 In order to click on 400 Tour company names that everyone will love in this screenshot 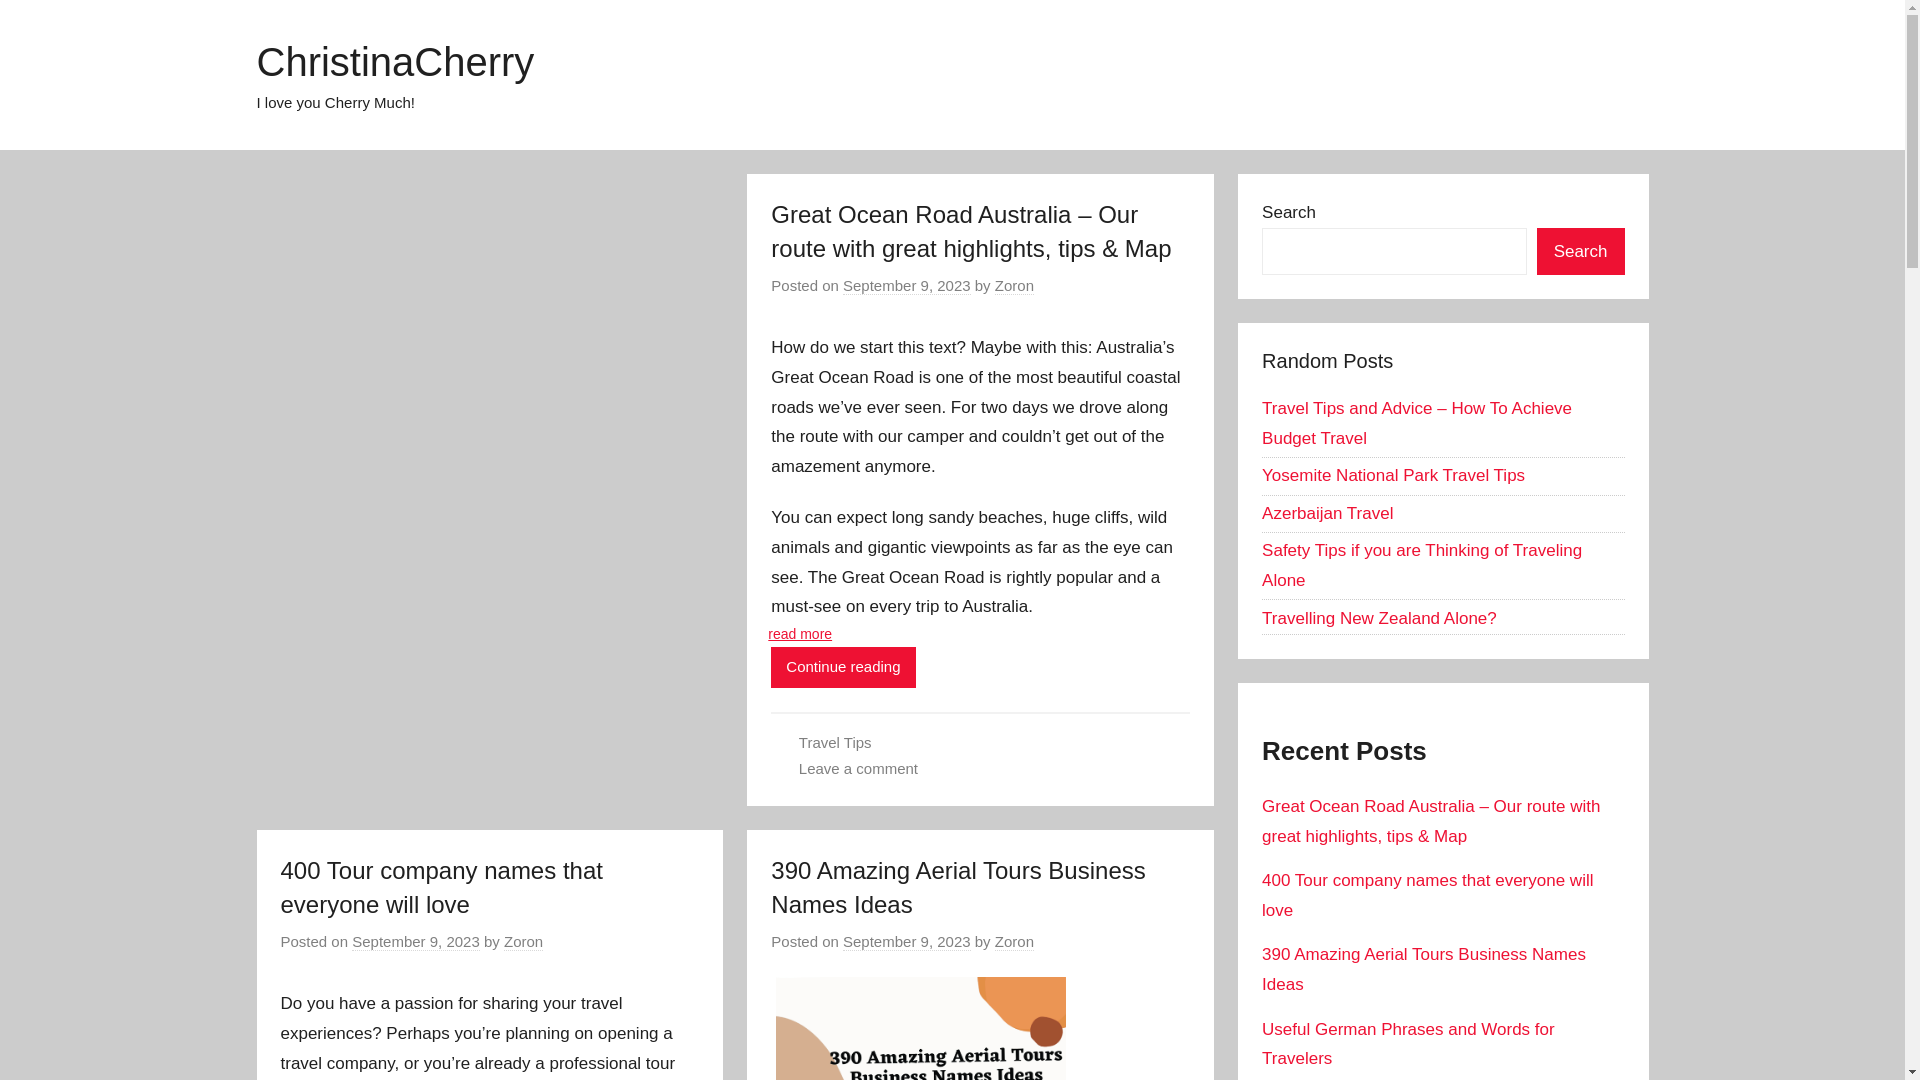, I will do `click(441, 888)`.